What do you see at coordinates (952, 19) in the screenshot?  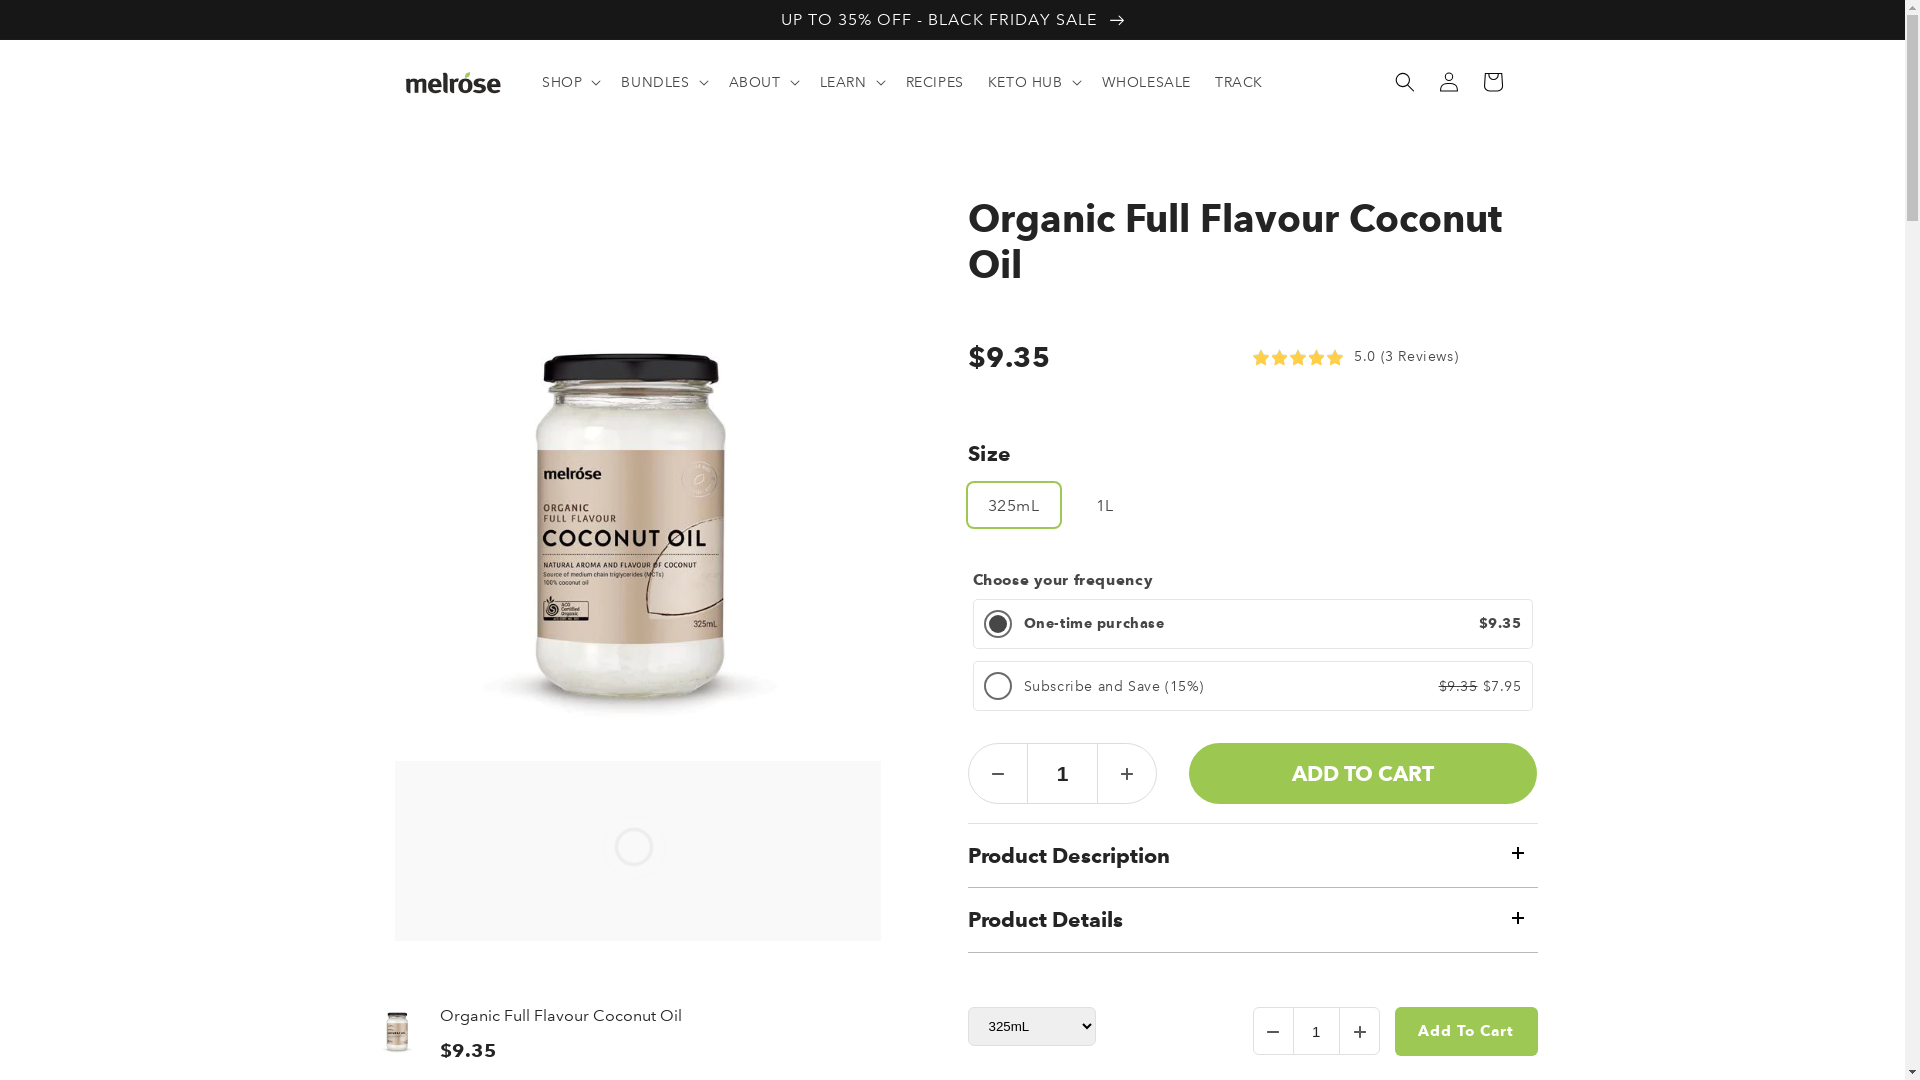 I see `UP TO 35% OFF - BLACK FRIDAY SALE` at bounding box center [952, 19].